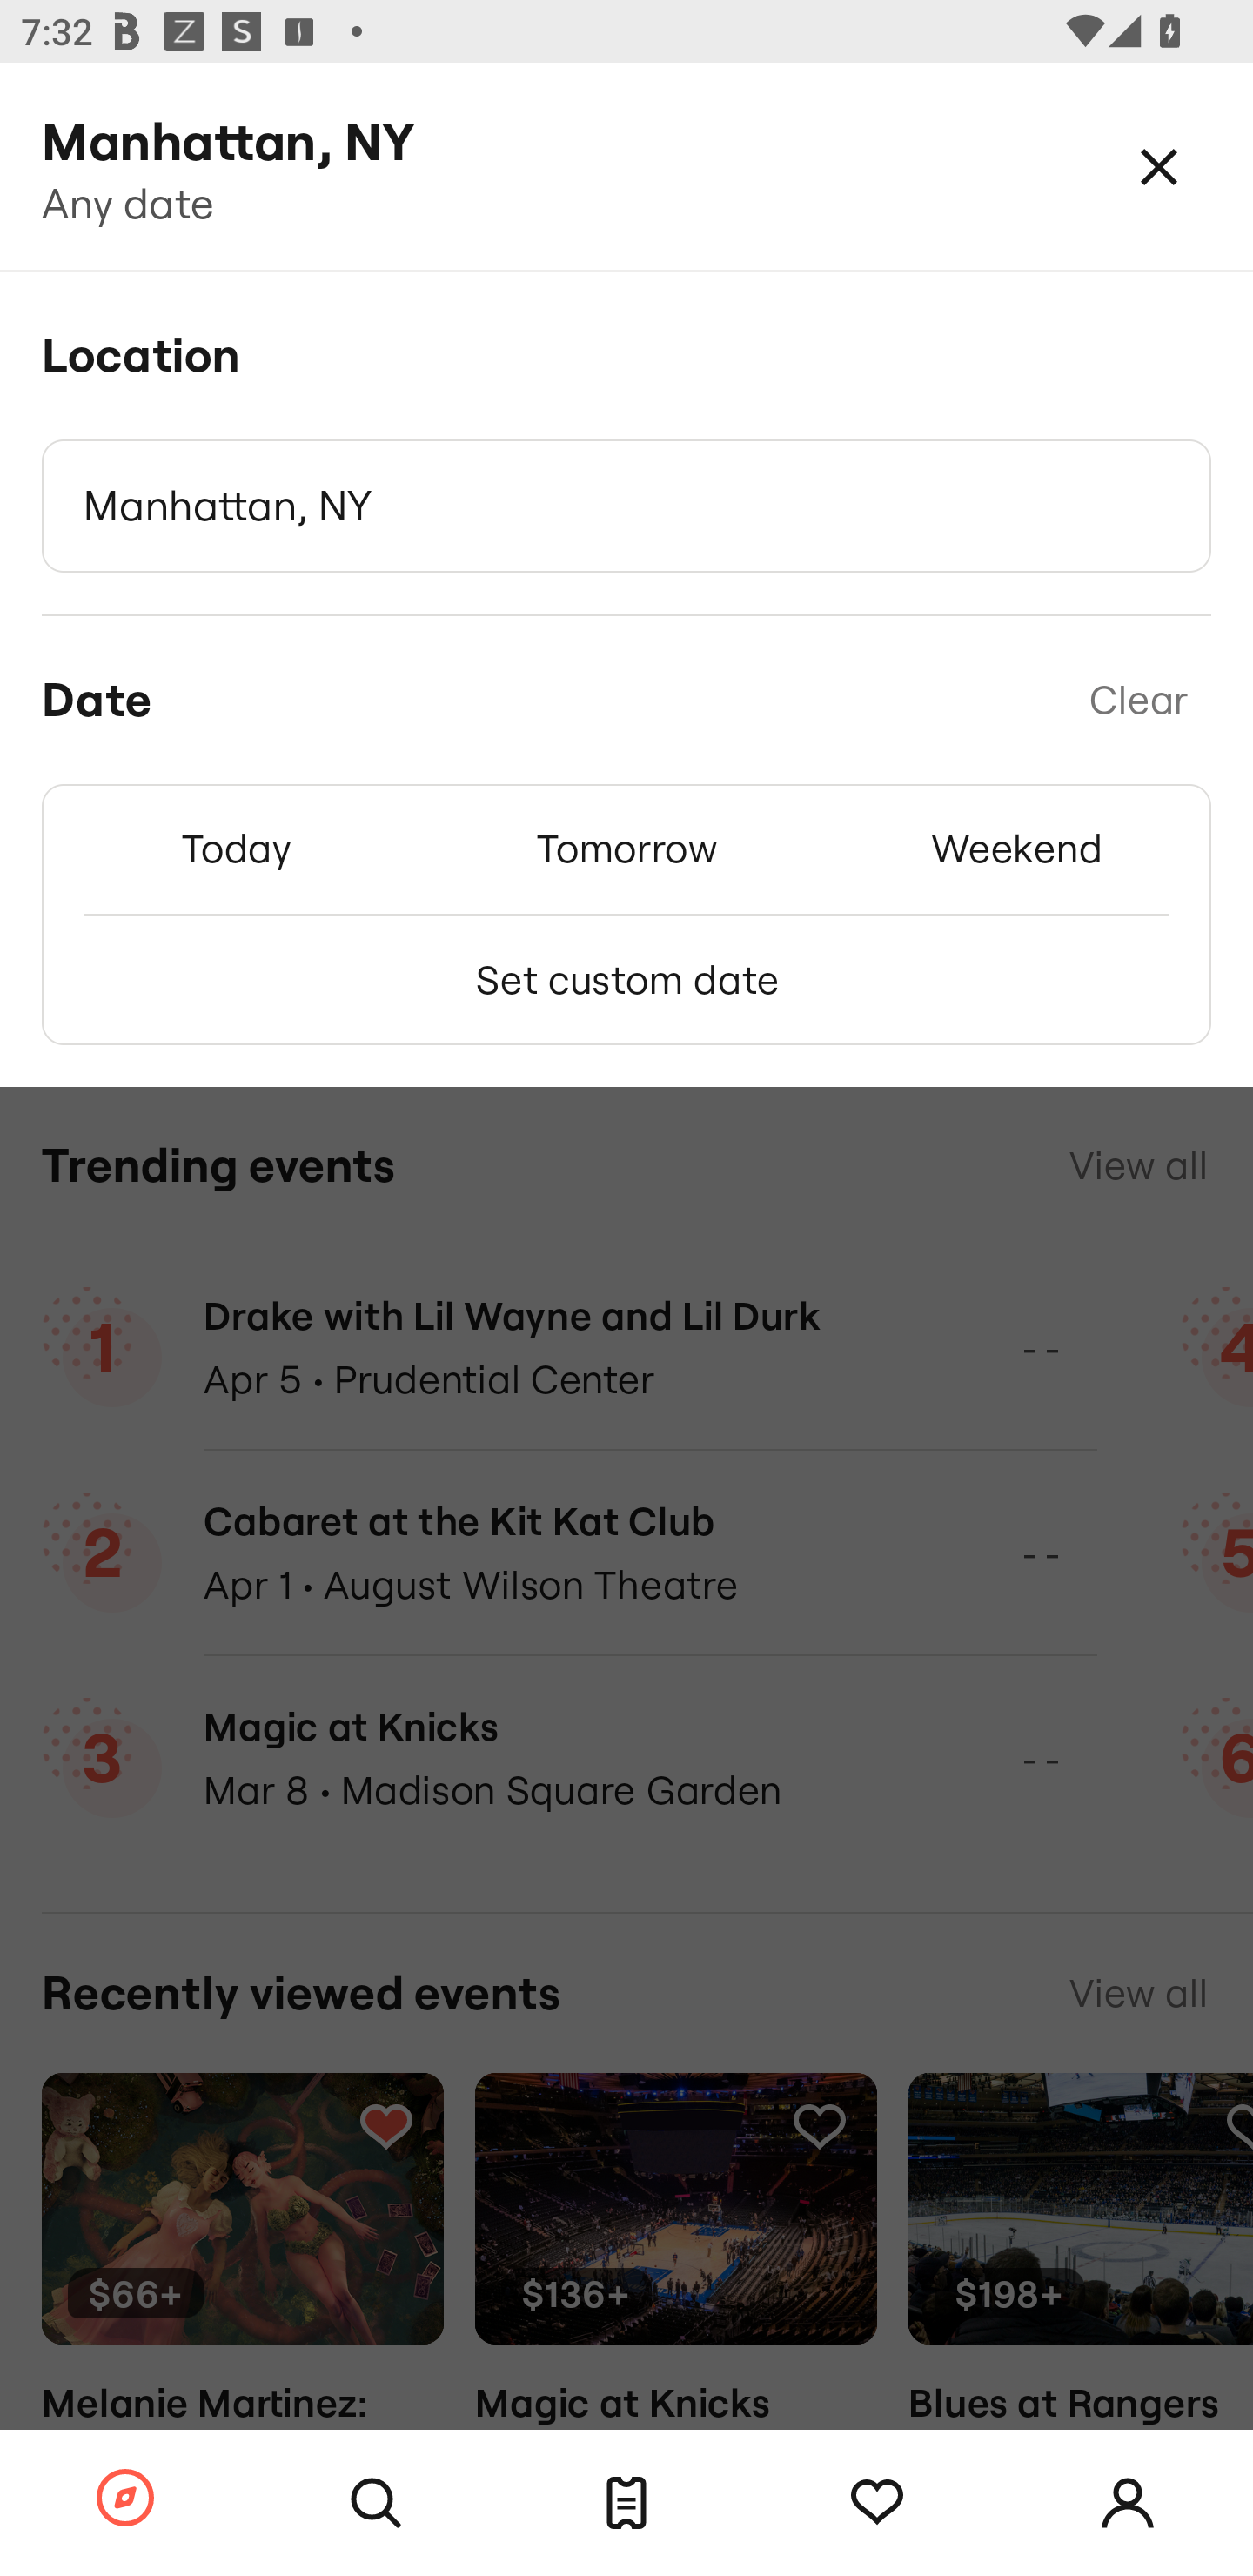 This screenshot has width=1253, height=2576. I want to click on Weekend, so click(1016, 848).